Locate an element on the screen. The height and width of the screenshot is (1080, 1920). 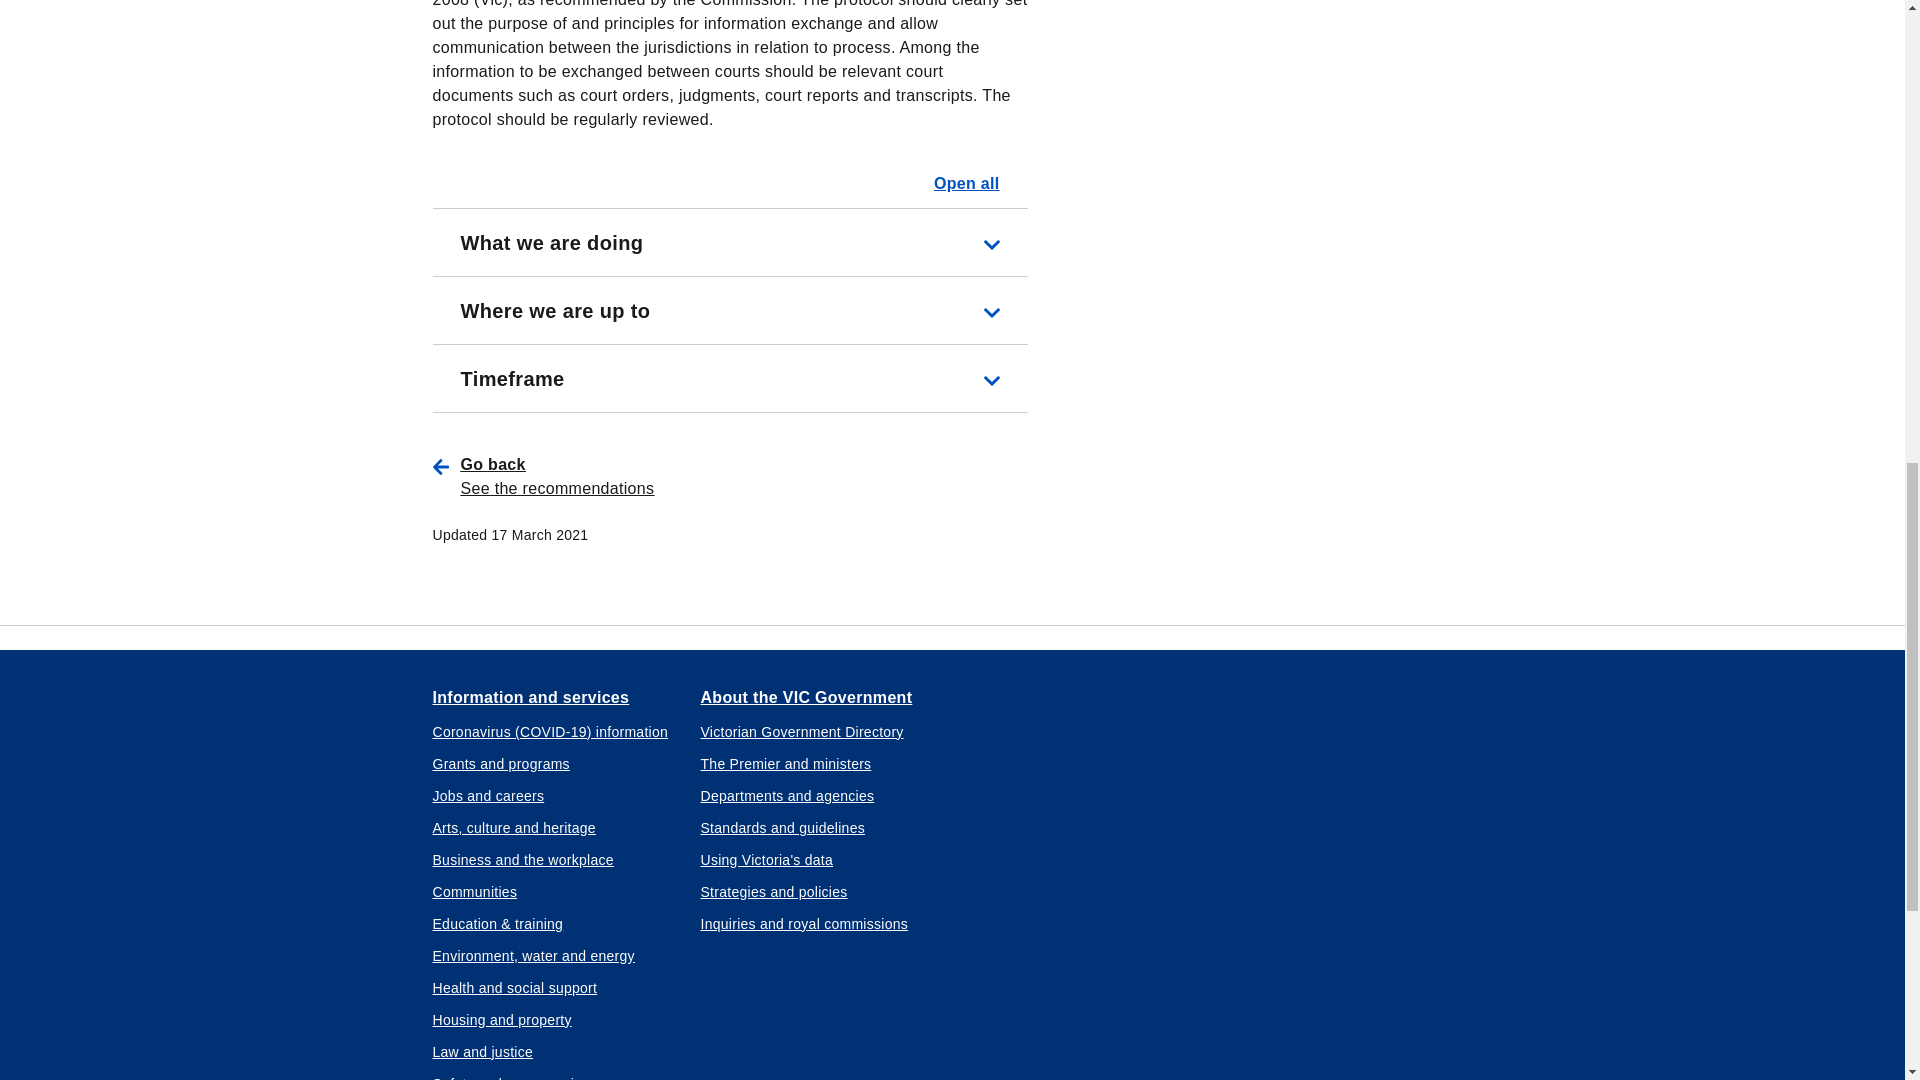
Information and services is located at coordinates (530, 698).